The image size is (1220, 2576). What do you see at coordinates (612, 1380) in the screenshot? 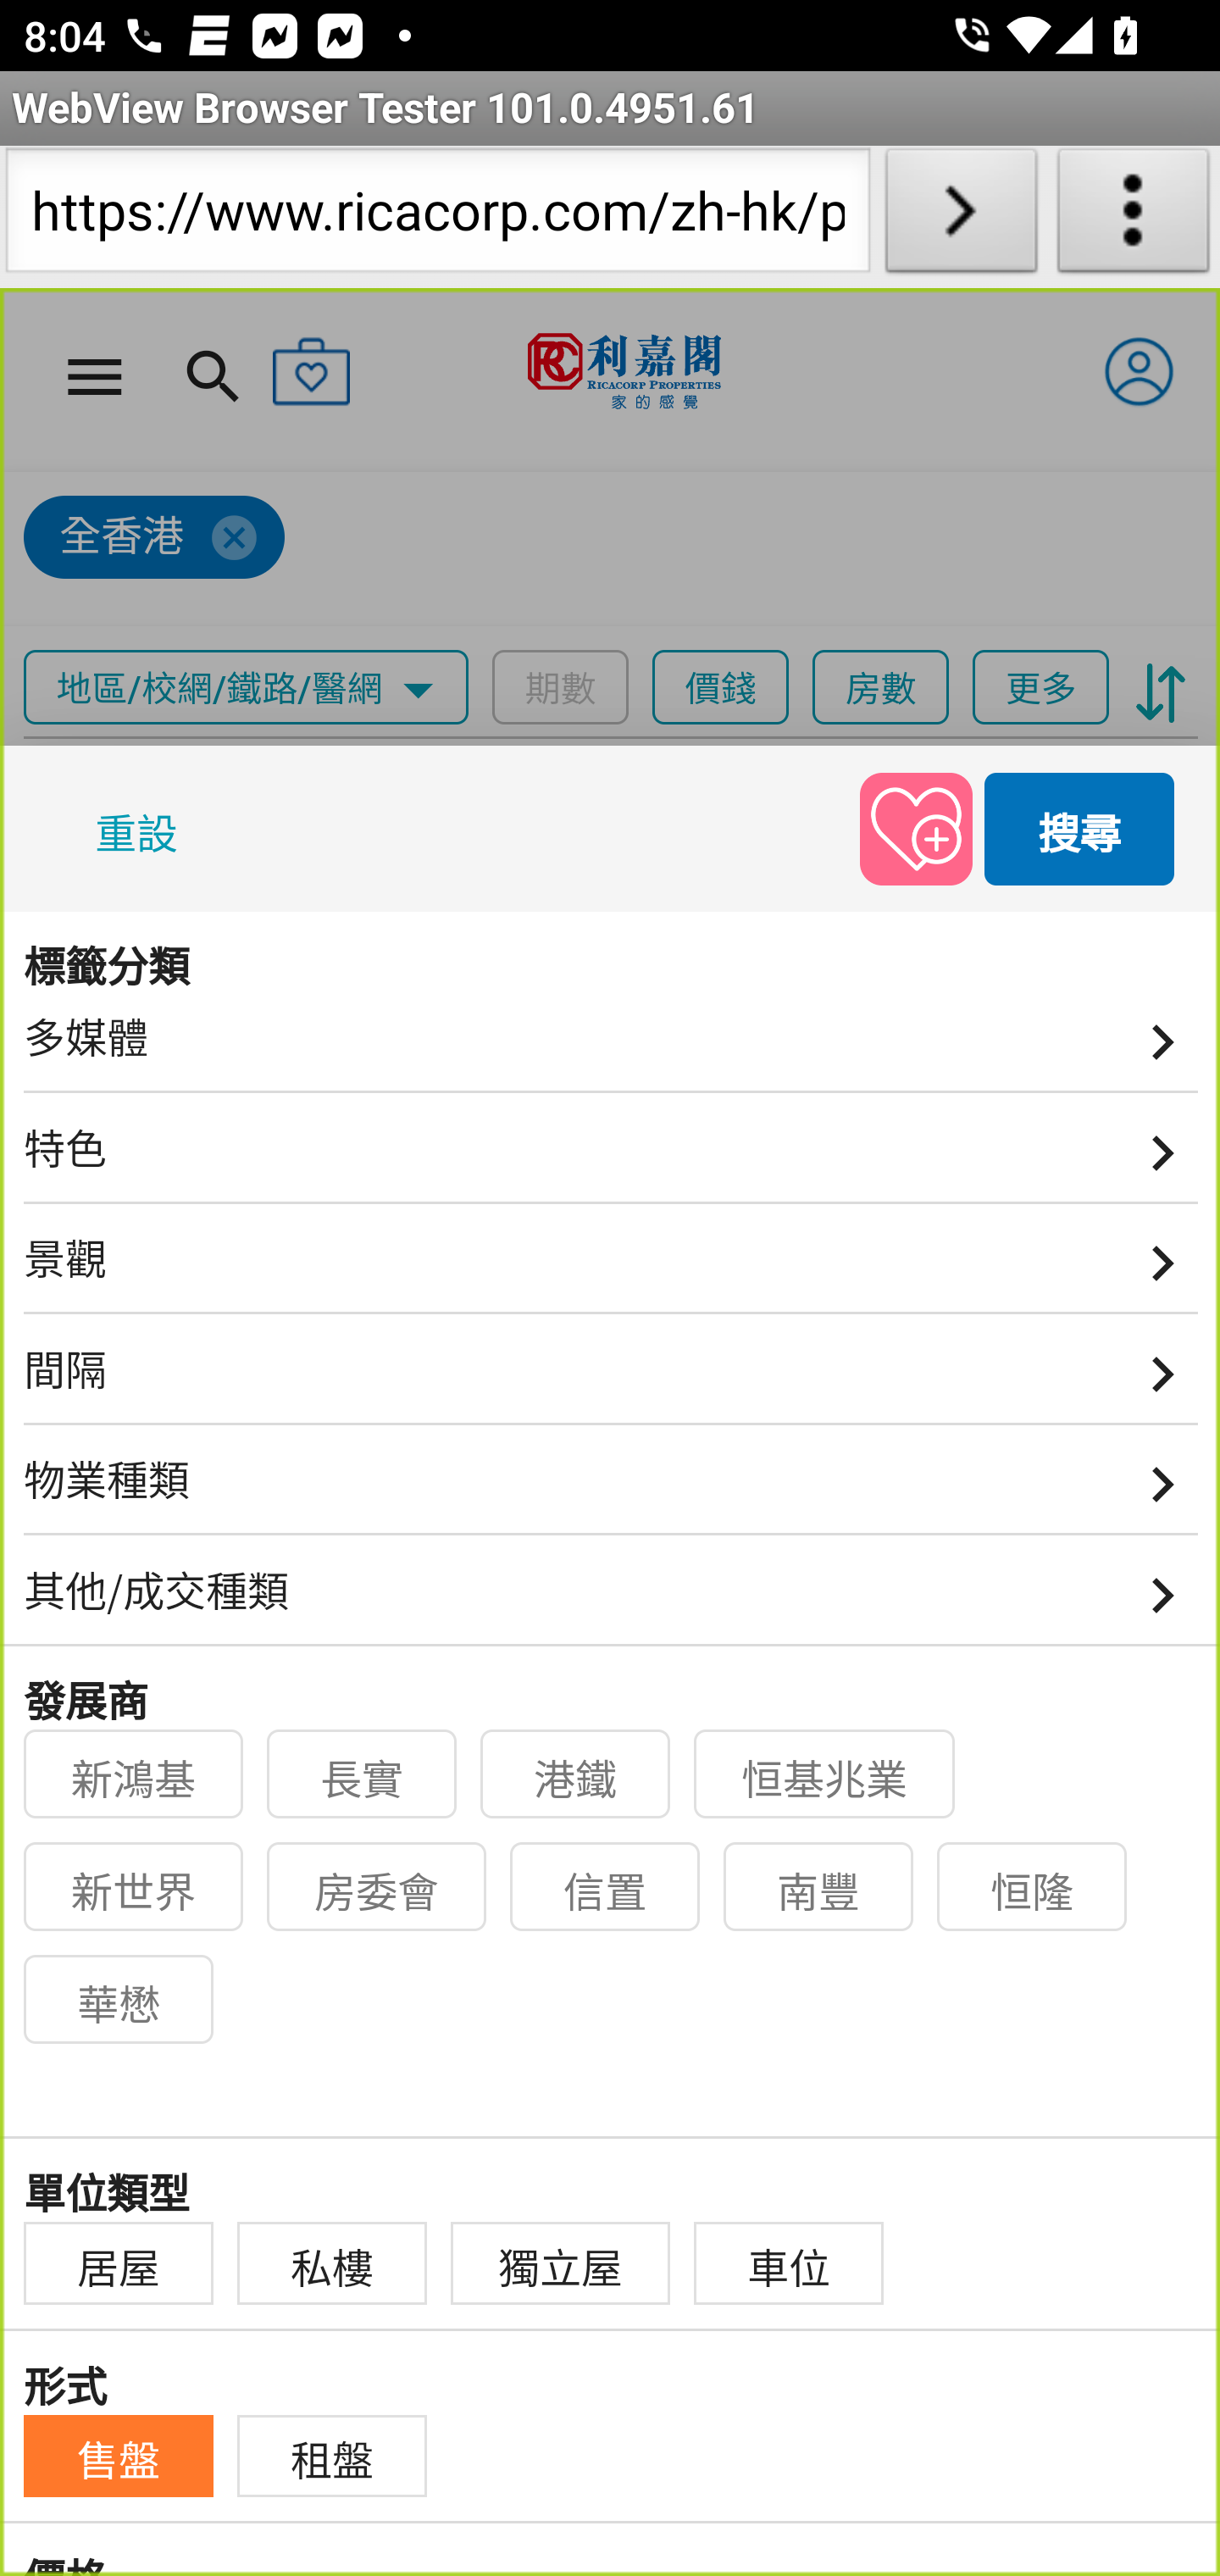
I see `間隔` at bounding box center [612, 1380].